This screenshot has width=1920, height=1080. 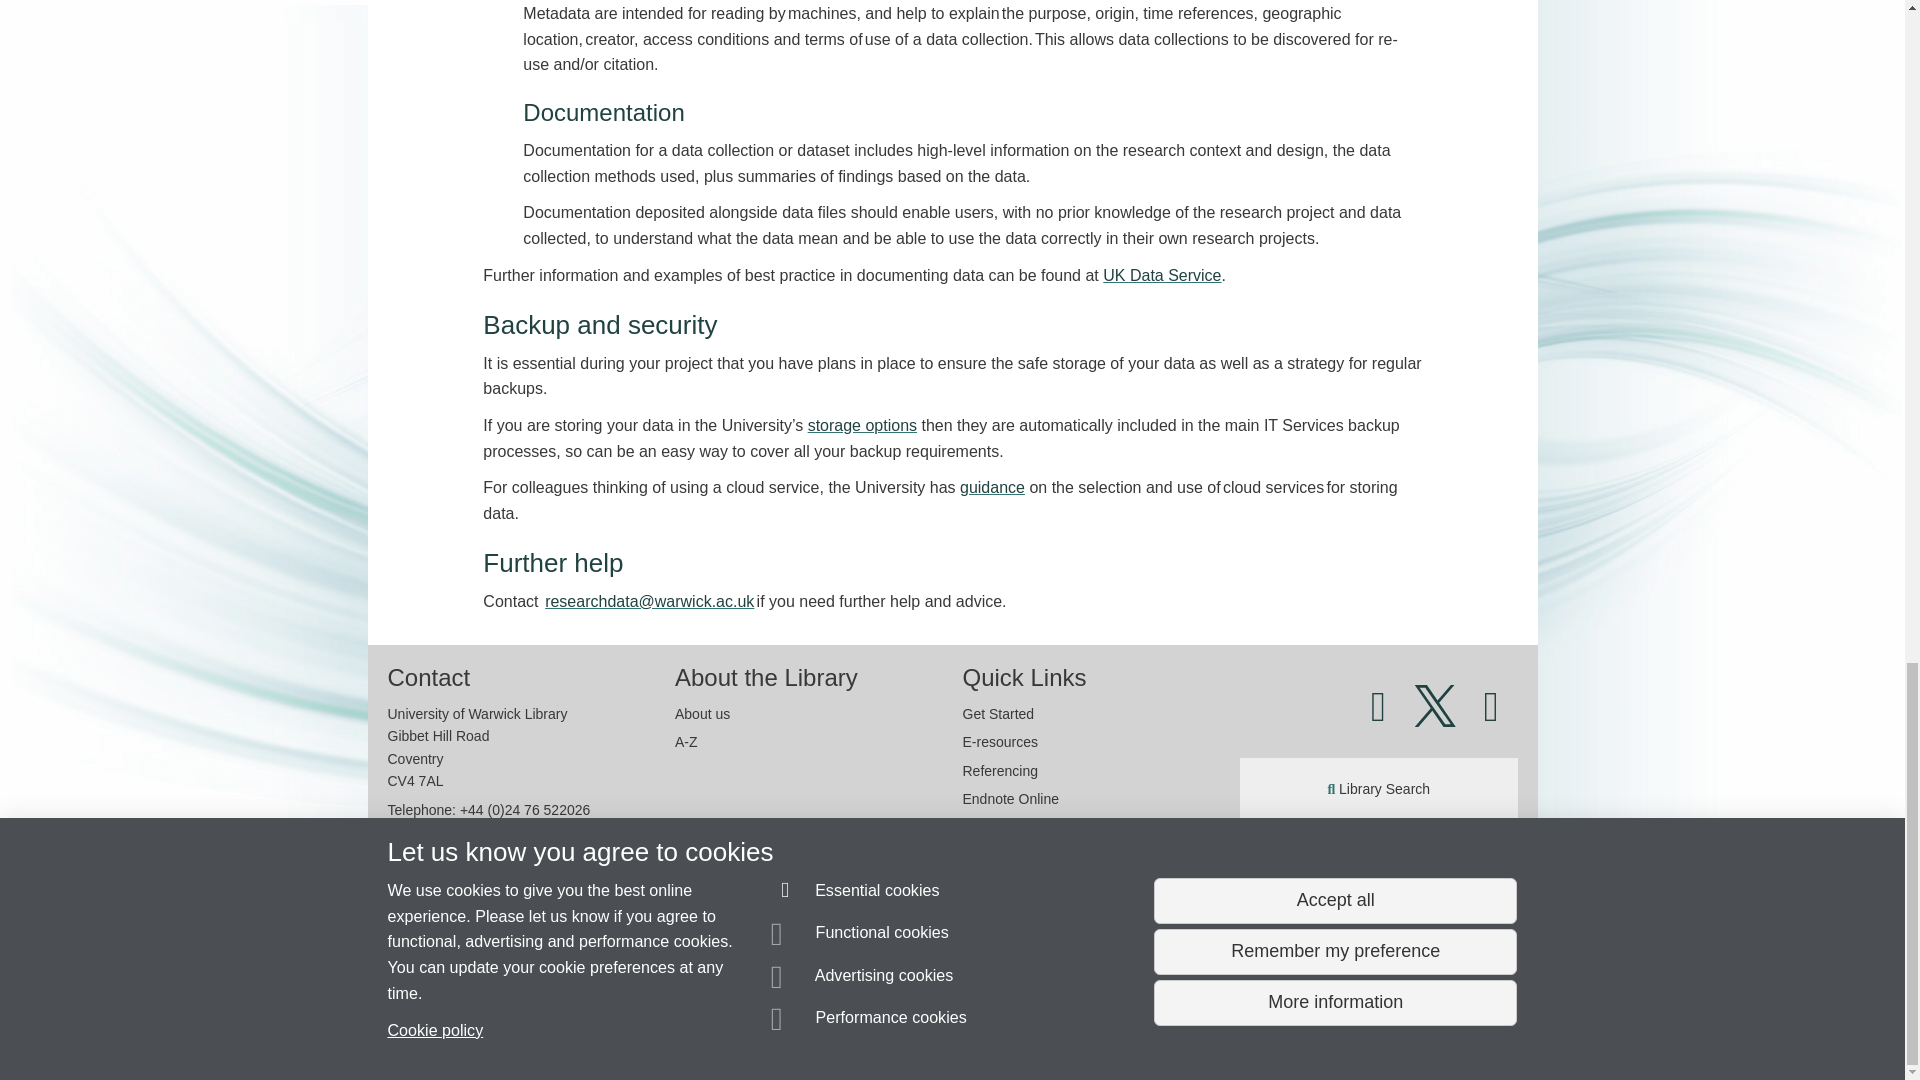 I want to click on Copyright Statement, so click(x=678, y=1029).